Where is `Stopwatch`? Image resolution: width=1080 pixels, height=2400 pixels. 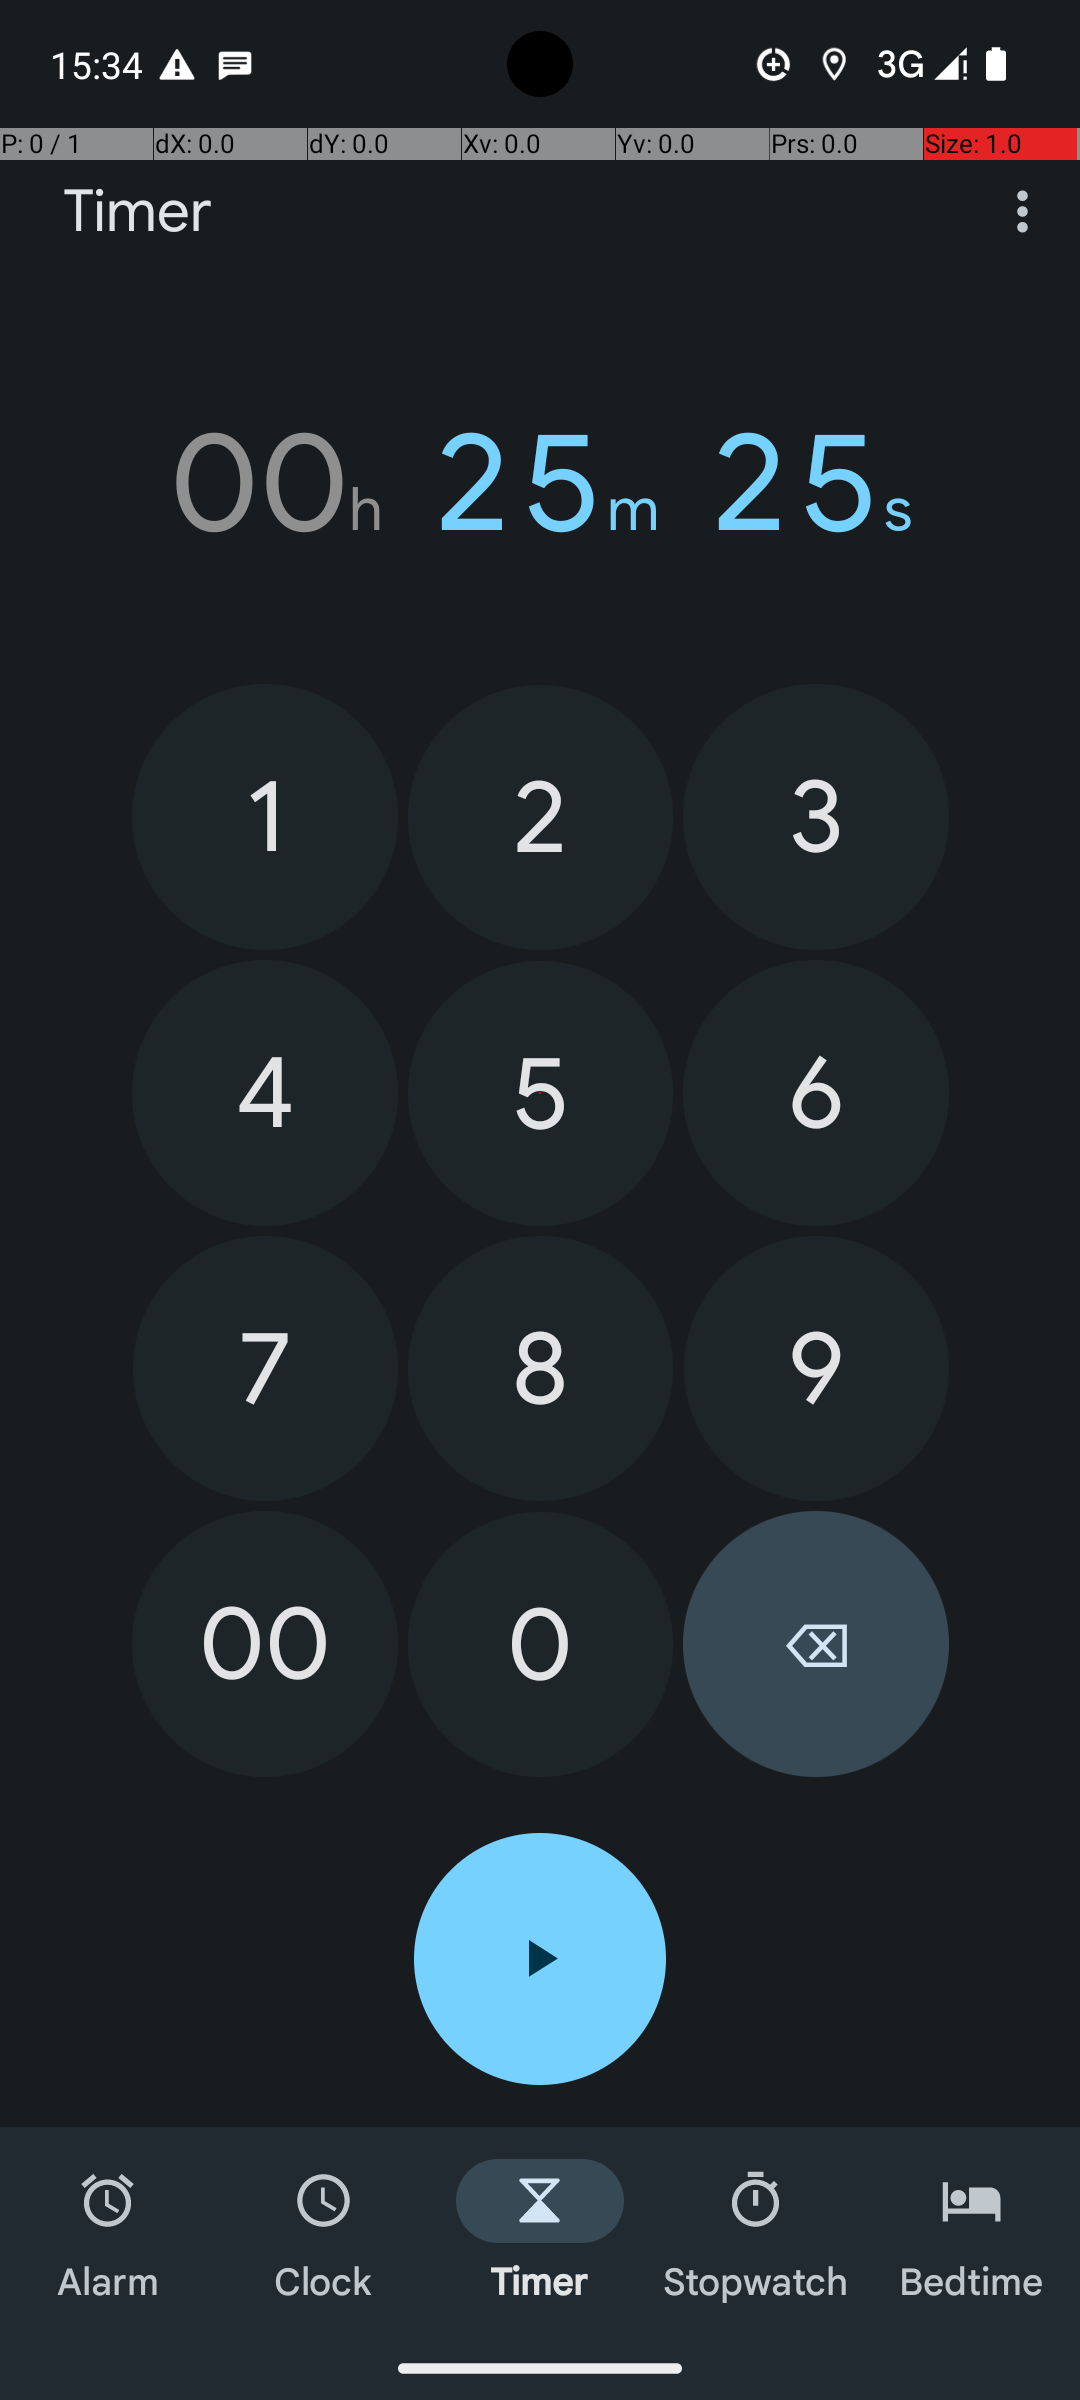 Stopwatch is located at coordinates (756, 2232).